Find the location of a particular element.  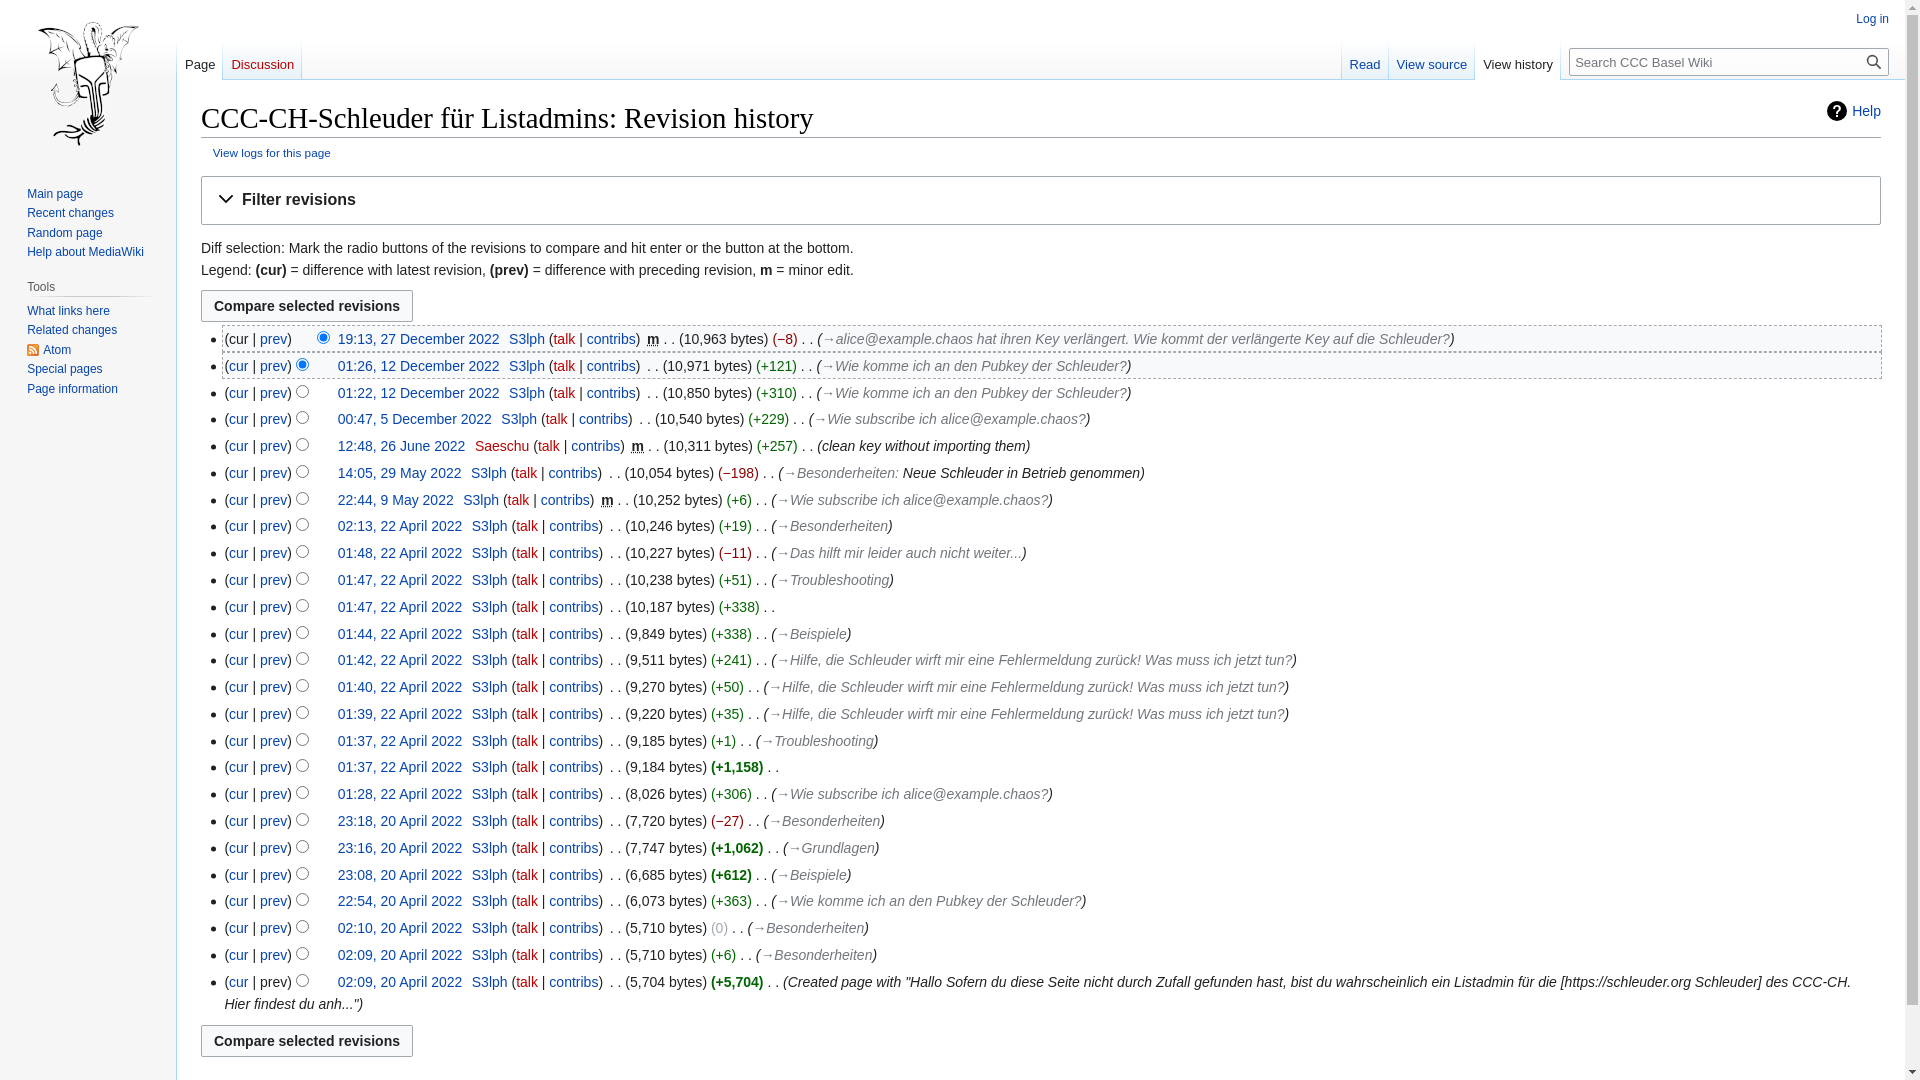

prev is located at coordinates (274, 794).